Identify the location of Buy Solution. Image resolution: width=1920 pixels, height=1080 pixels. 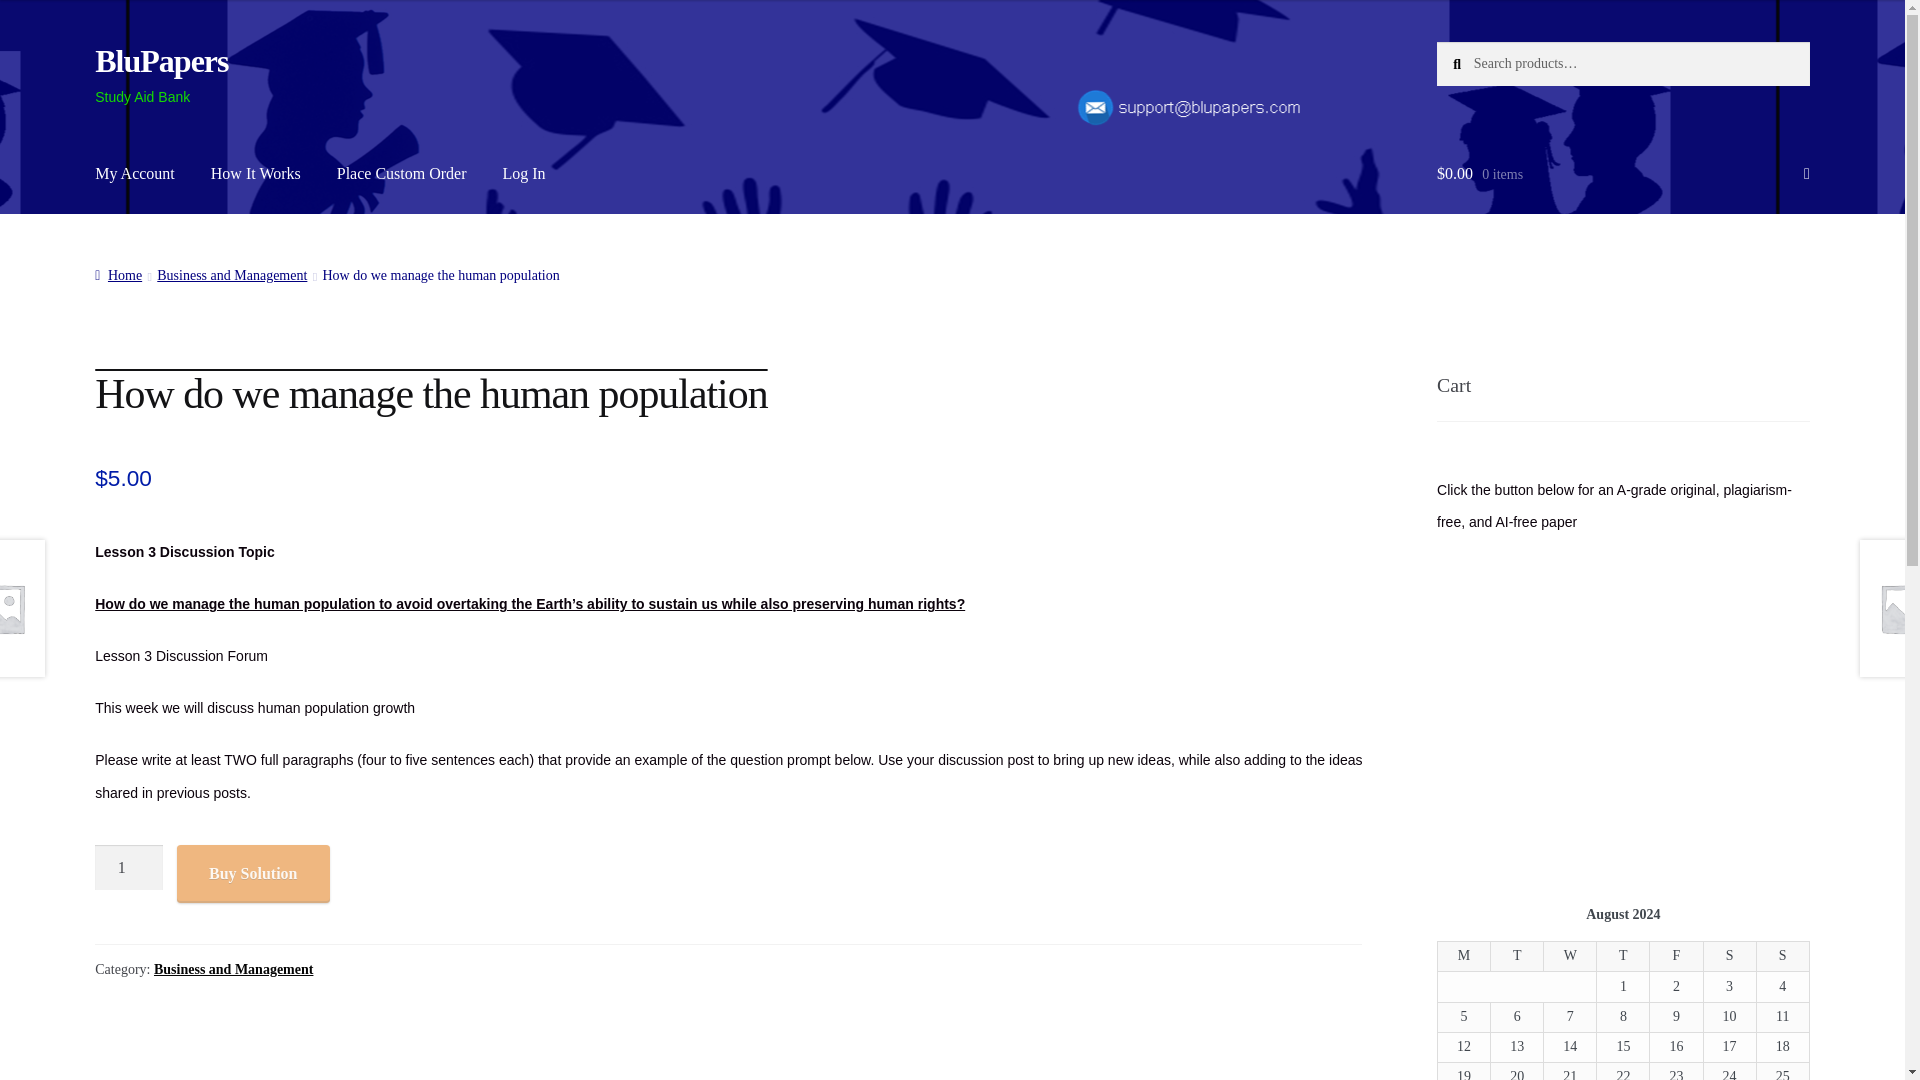
(252, 873).